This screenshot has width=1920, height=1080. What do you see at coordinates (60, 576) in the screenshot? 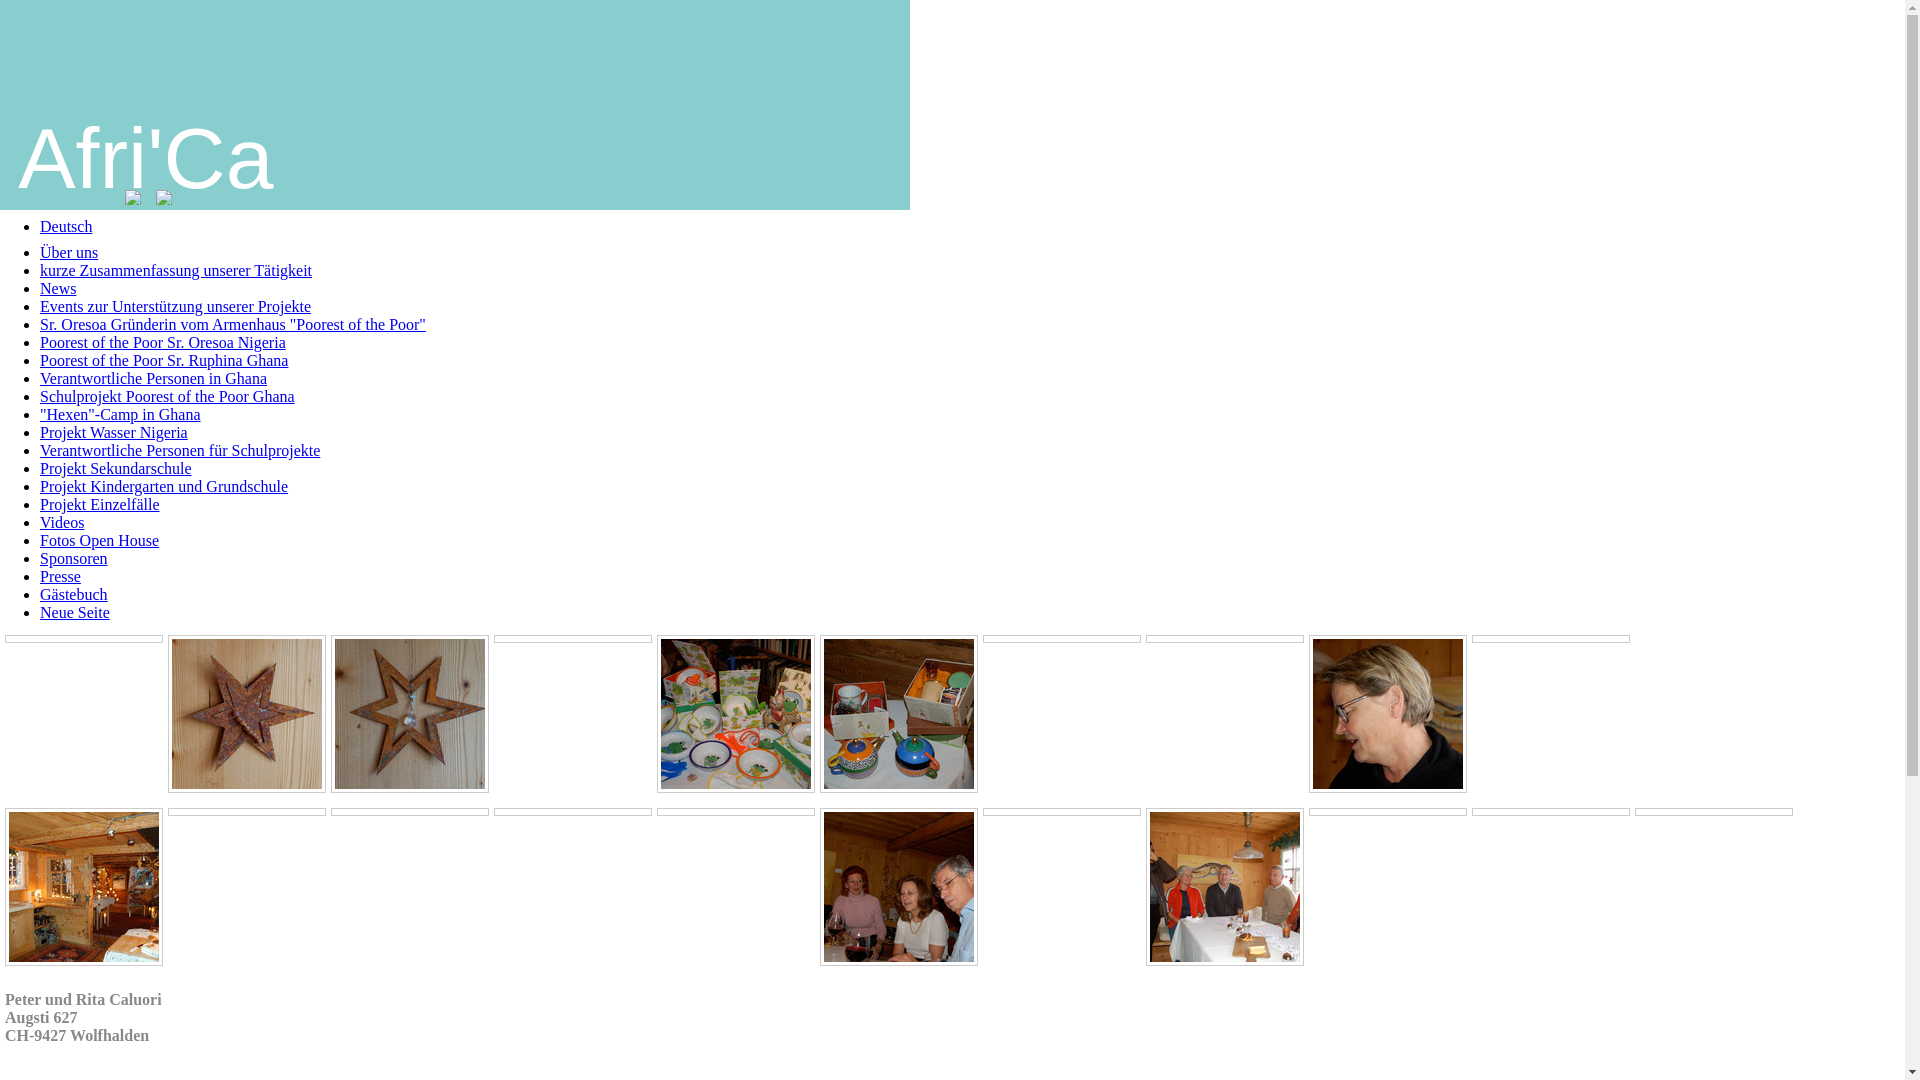
I see `Presse` at bounding box center [60, 576].